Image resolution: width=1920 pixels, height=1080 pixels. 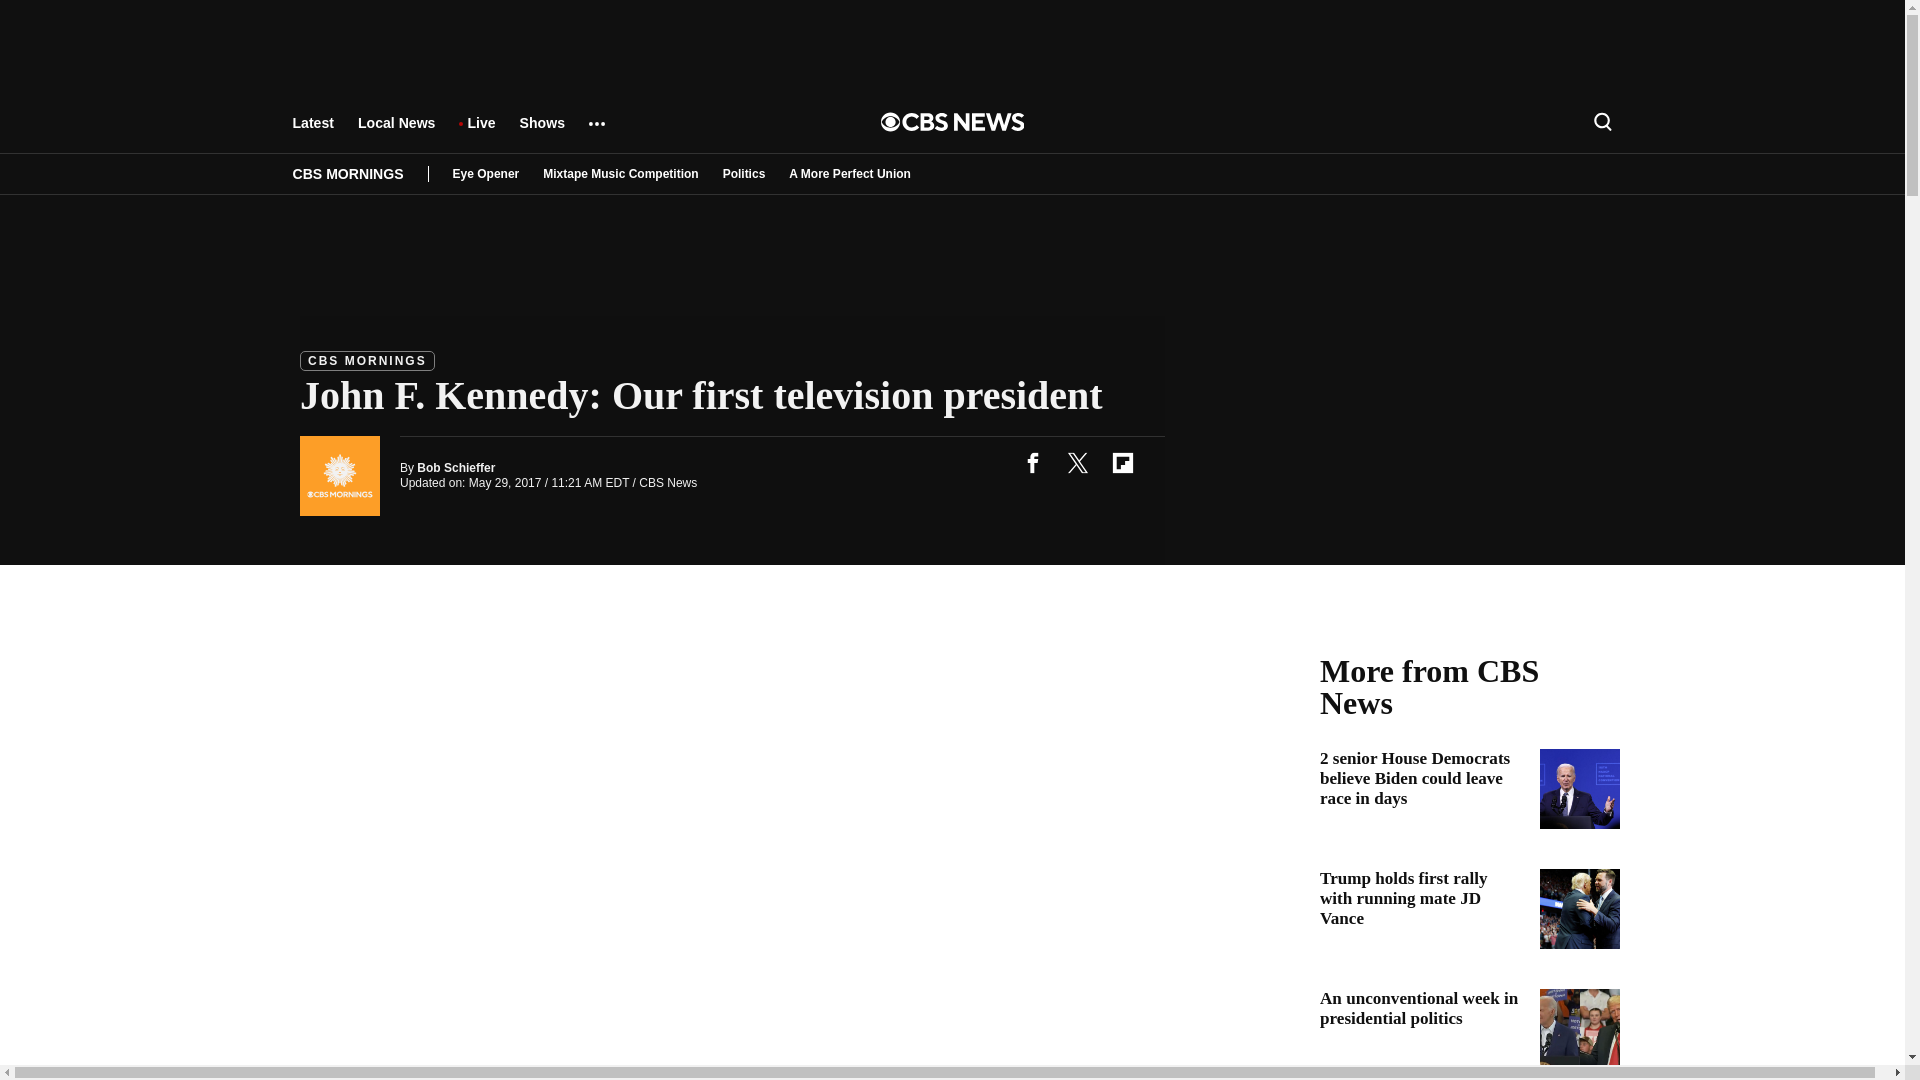 I want to click on Latest, so click(x=312, y=132).